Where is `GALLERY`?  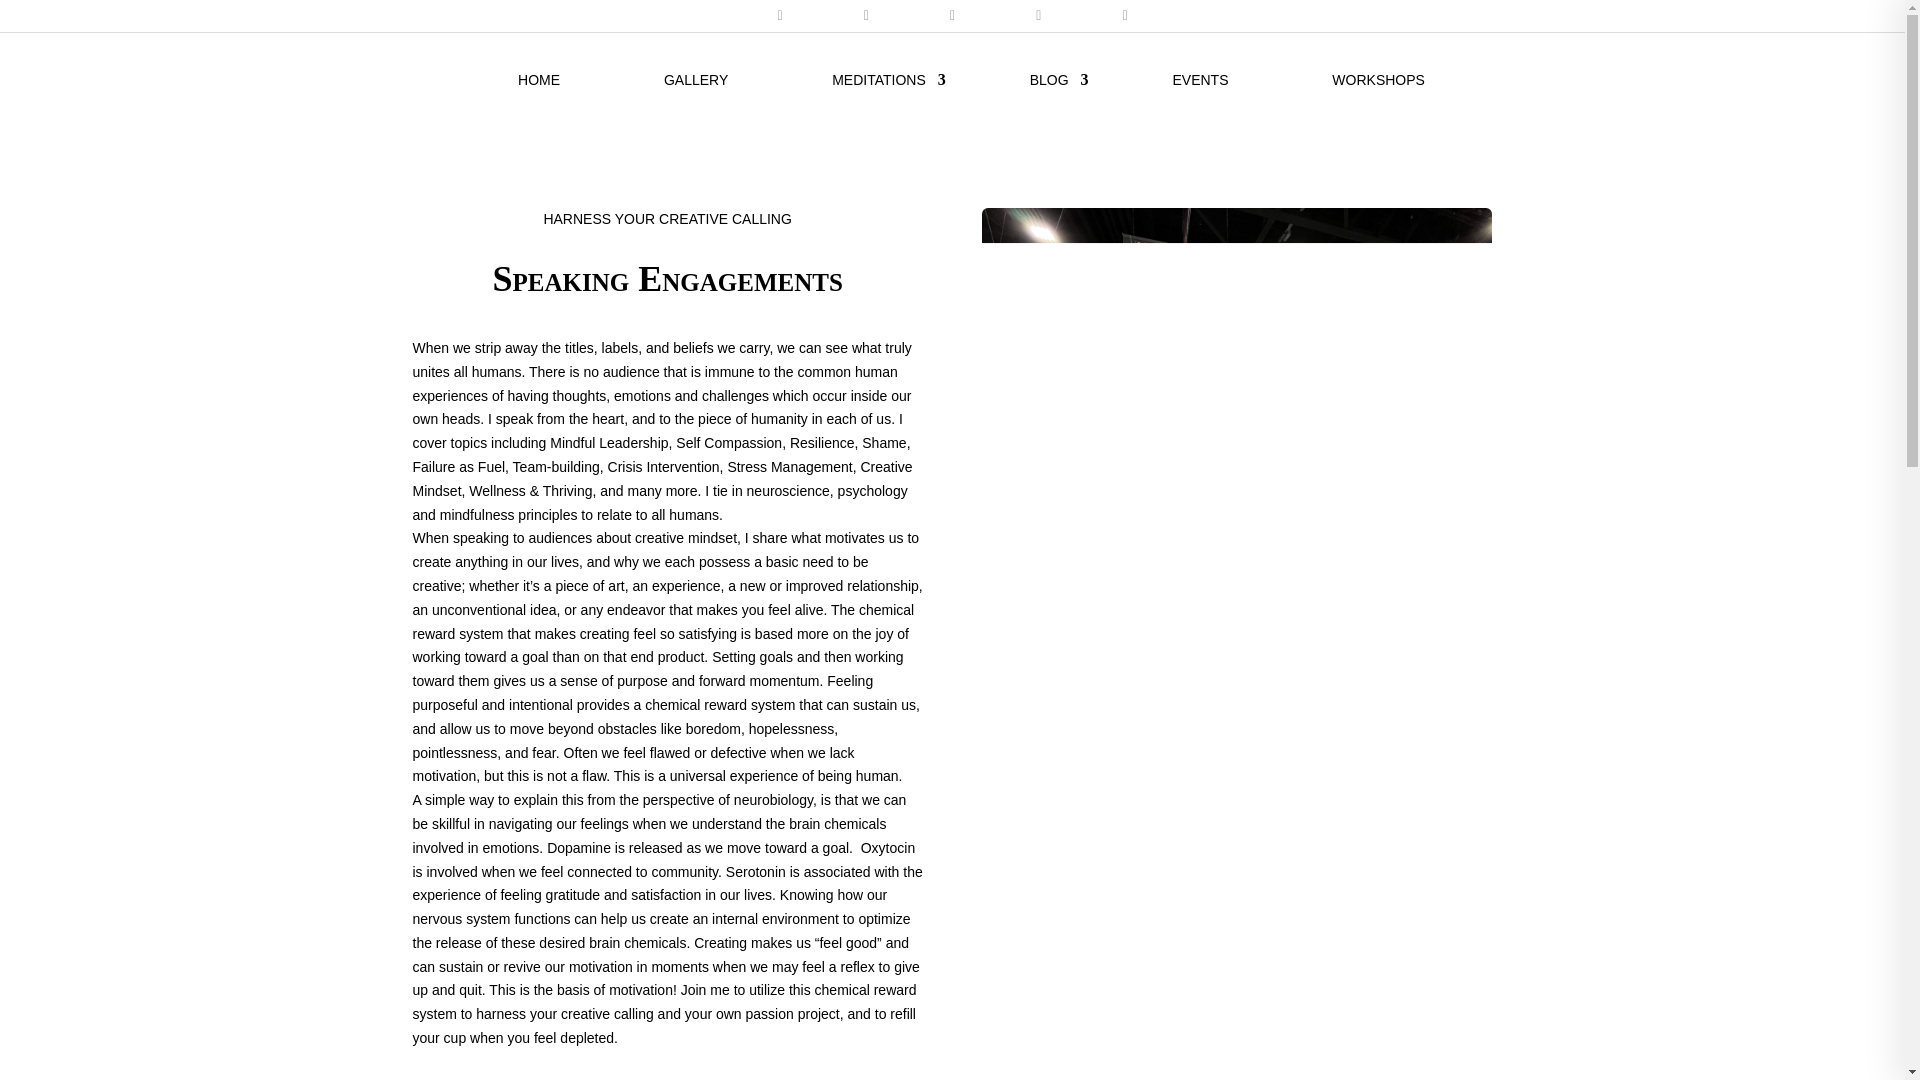 GALLERY is located at coordinates (696, 100).